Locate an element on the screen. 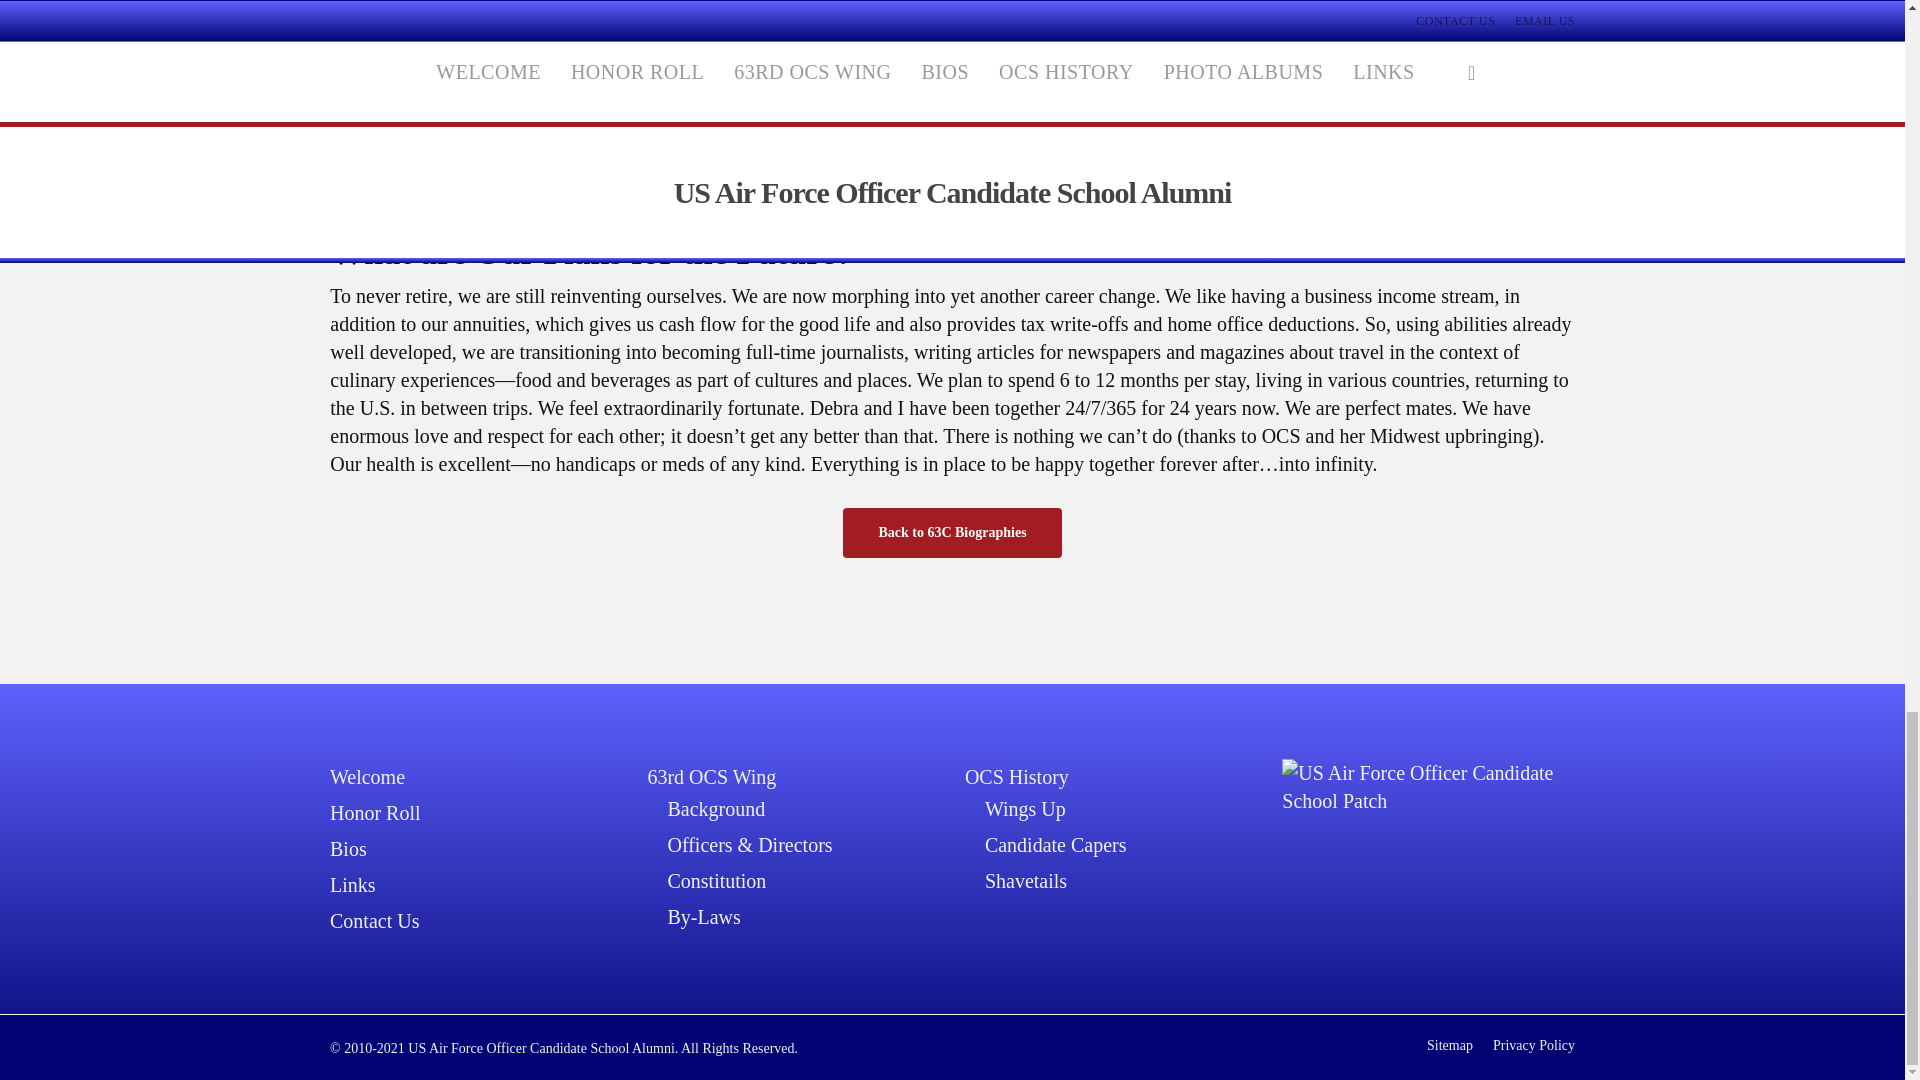  Welcome is located at coordinates (476, 776).